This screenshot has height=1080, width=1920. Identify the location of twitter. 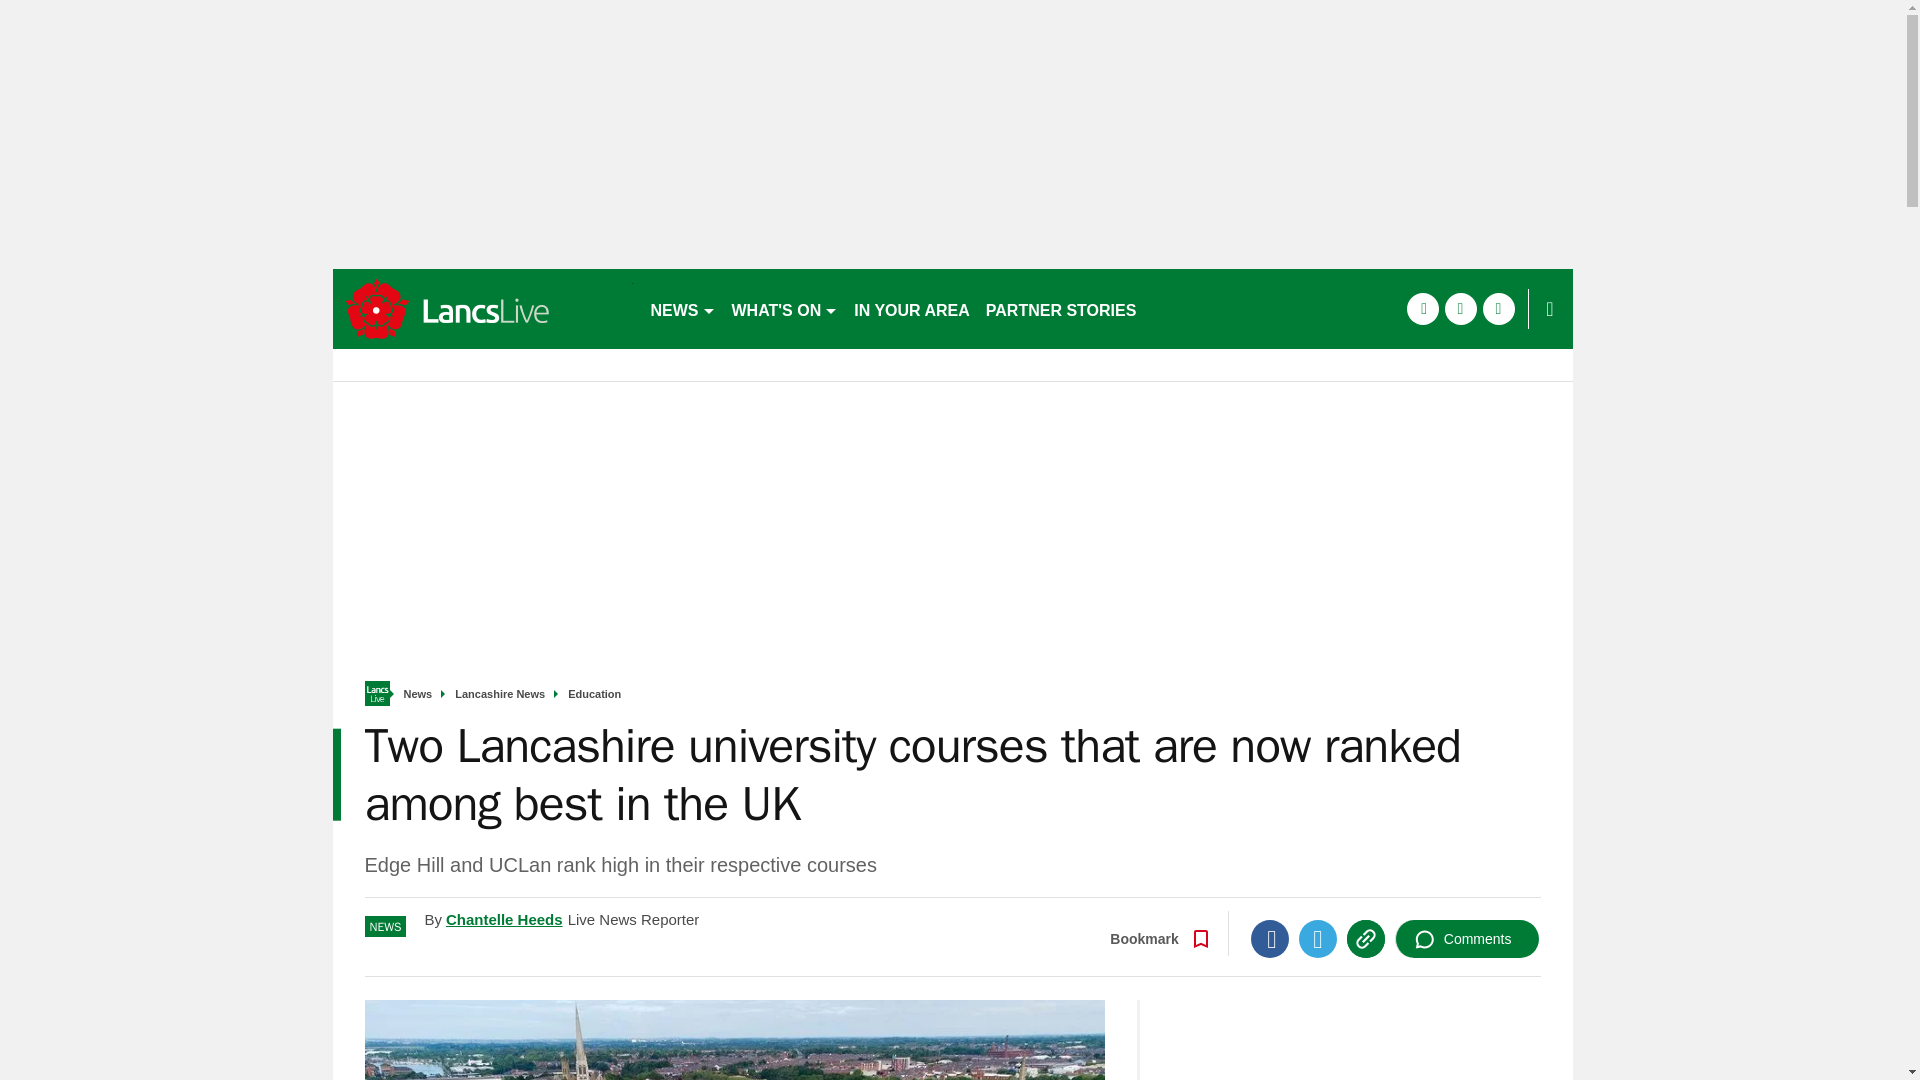
(1460, 308).